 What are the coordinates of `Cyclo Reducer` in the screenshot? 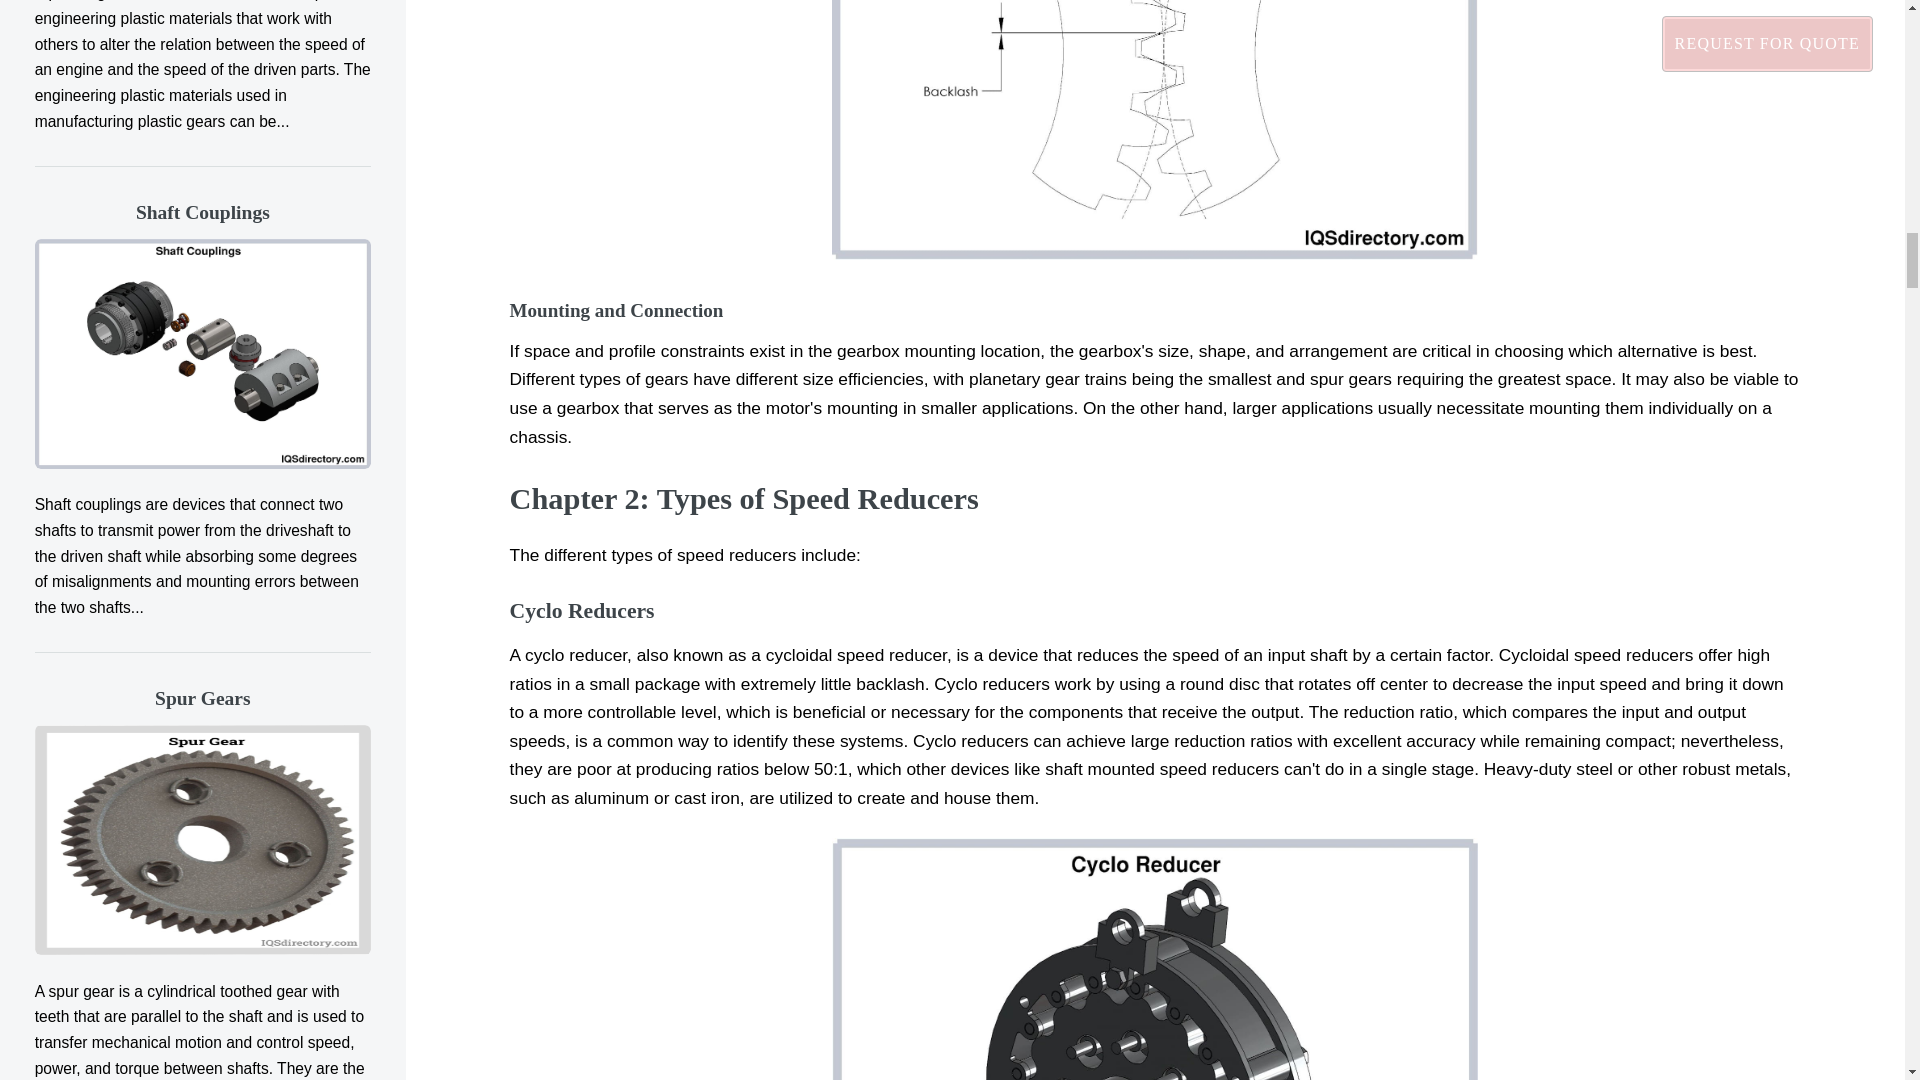 It's located at (1154, 959).